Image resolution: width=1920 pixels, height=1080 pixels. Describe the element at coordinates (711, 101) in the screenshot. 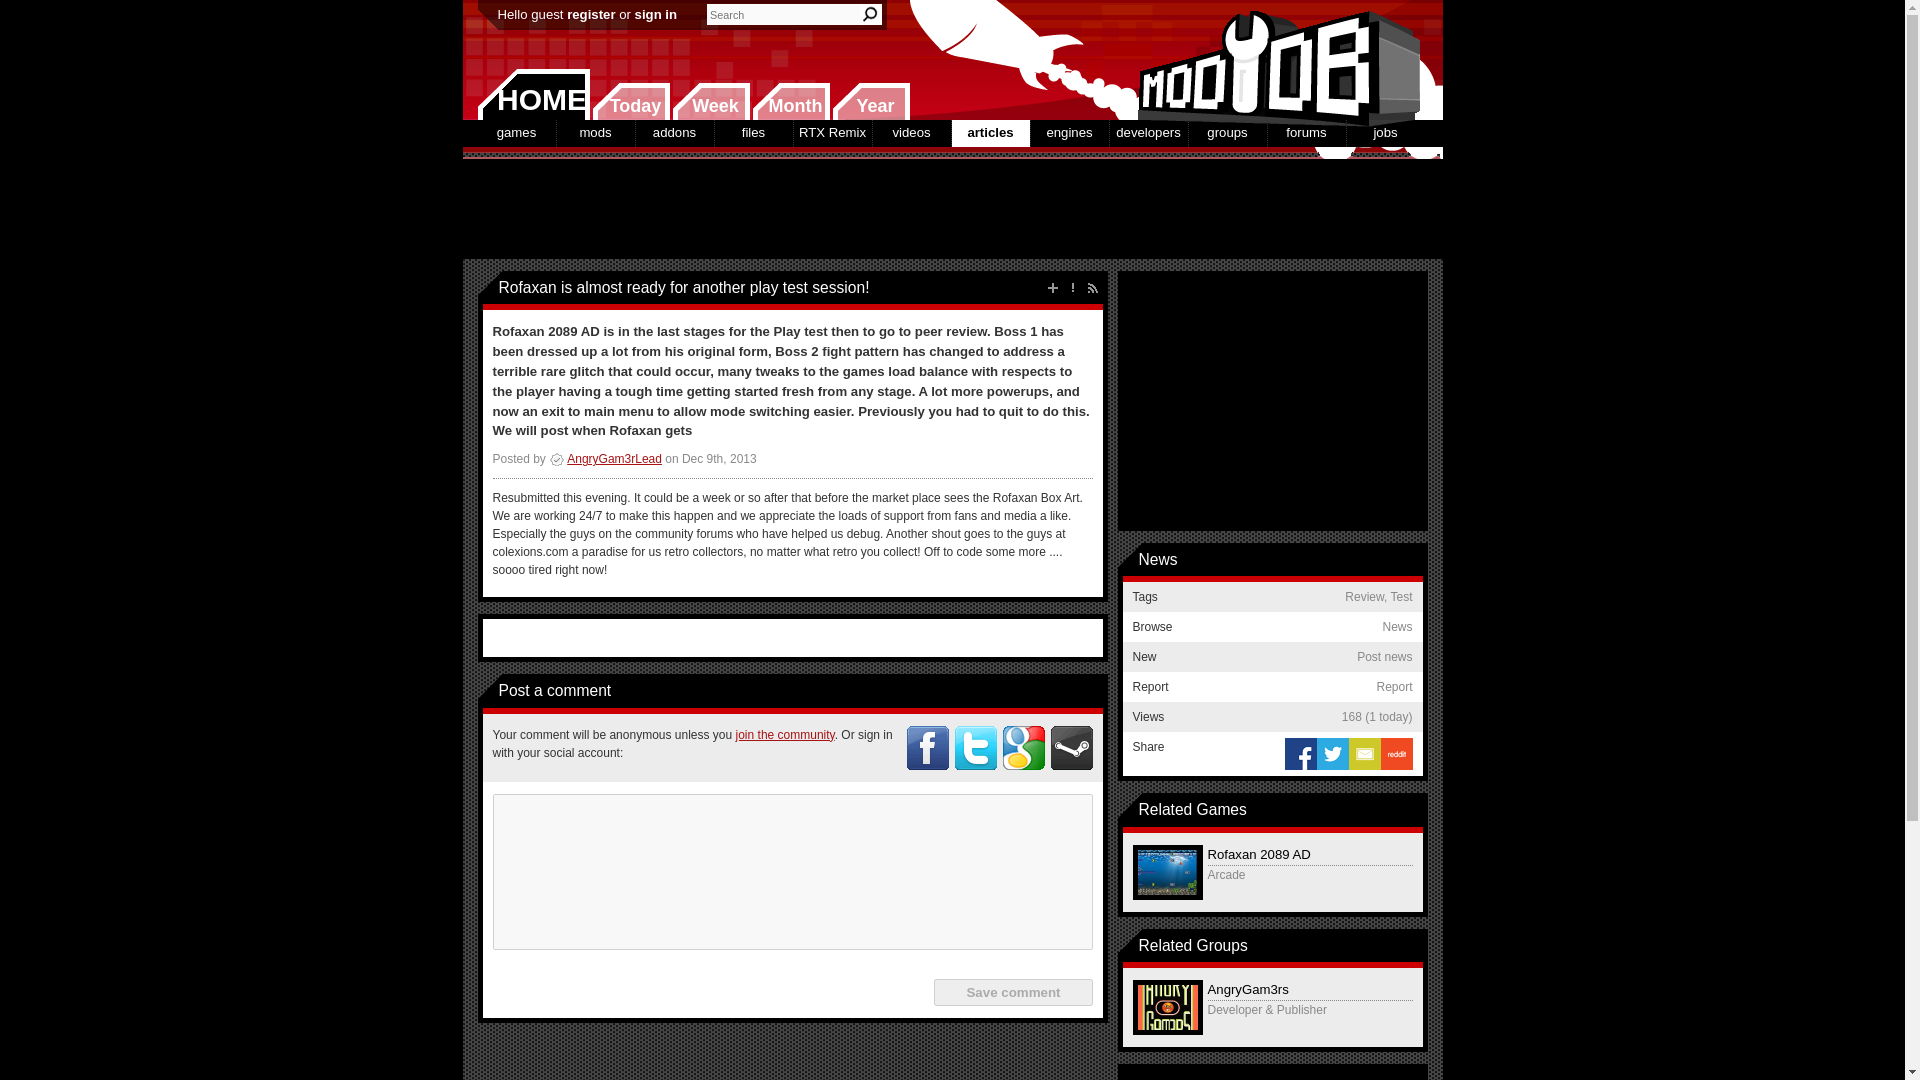

I see `New this week` at that location.